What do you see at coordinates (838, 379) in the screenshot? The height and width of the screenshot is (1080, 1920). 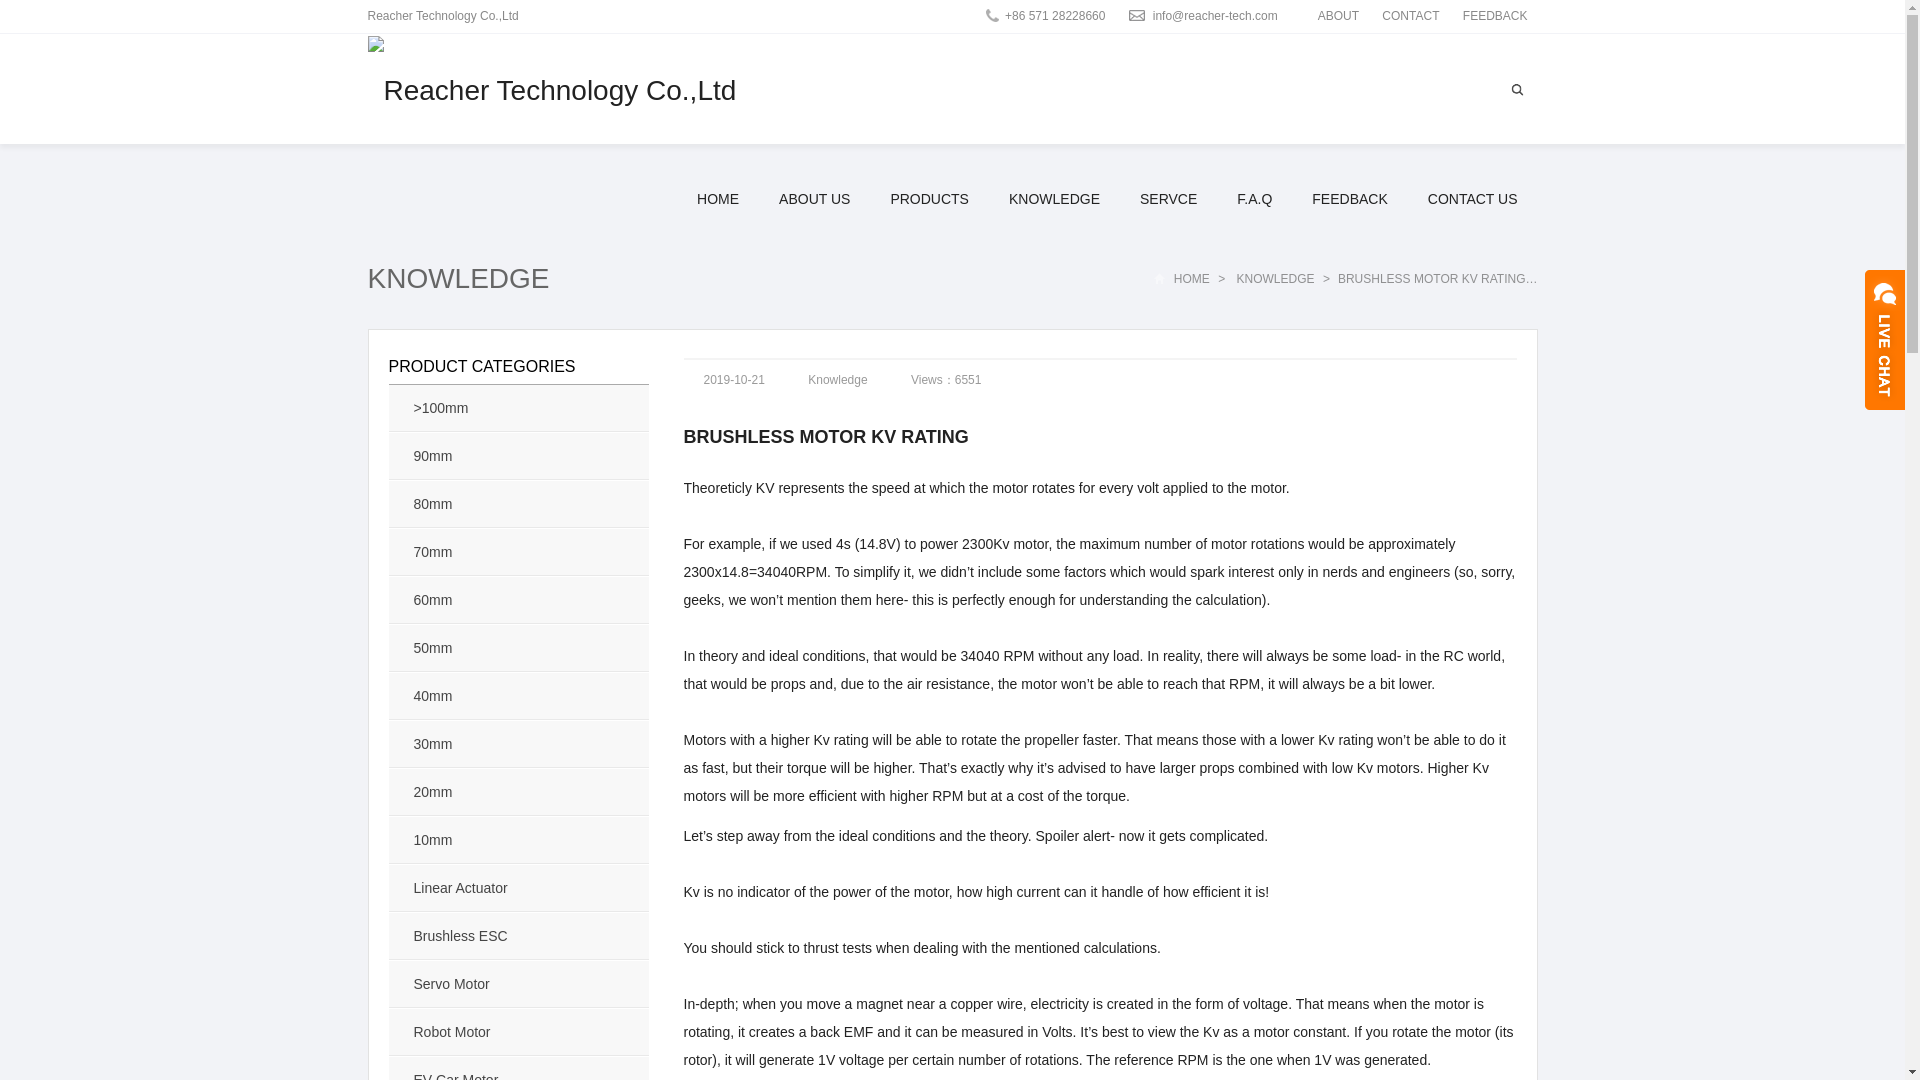 I see `Knowledge` at bounding box center [838, 379].